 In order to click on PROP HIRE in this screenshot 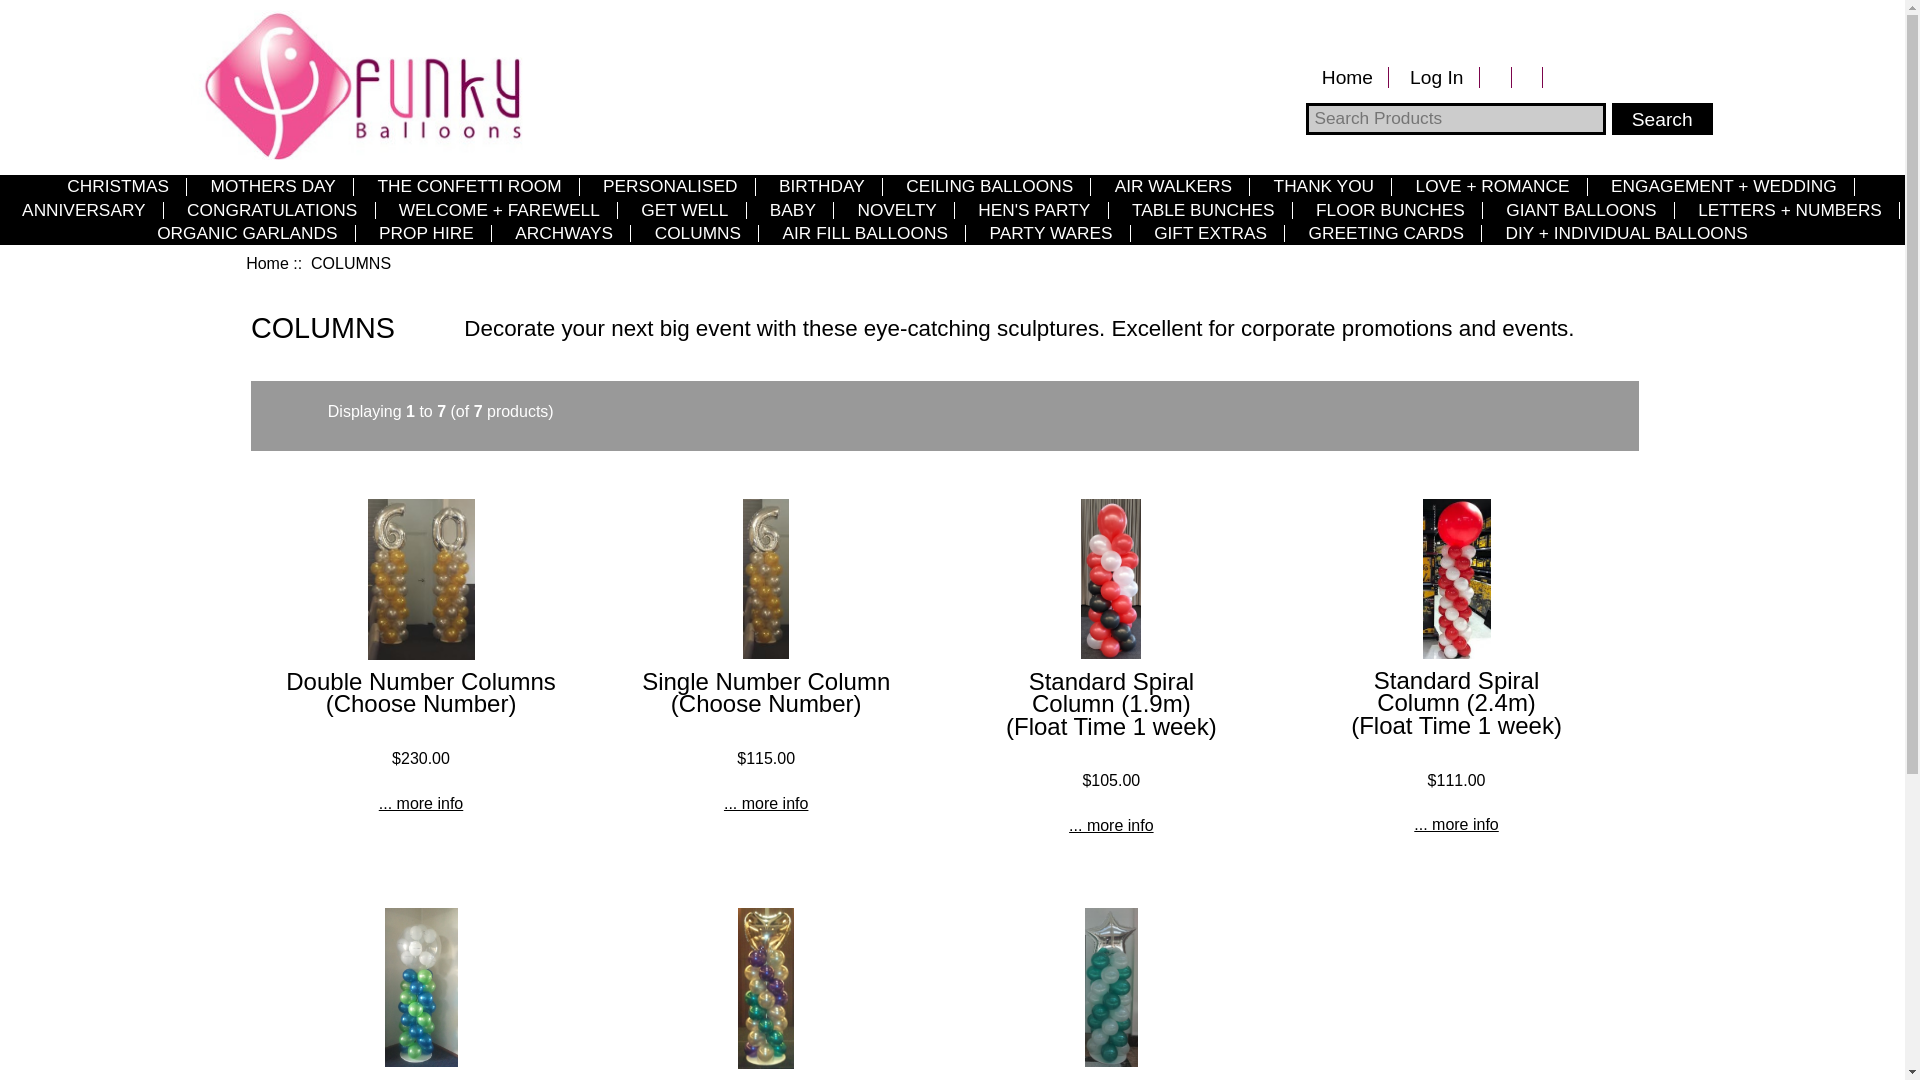, I will do `click(426, 234)`.